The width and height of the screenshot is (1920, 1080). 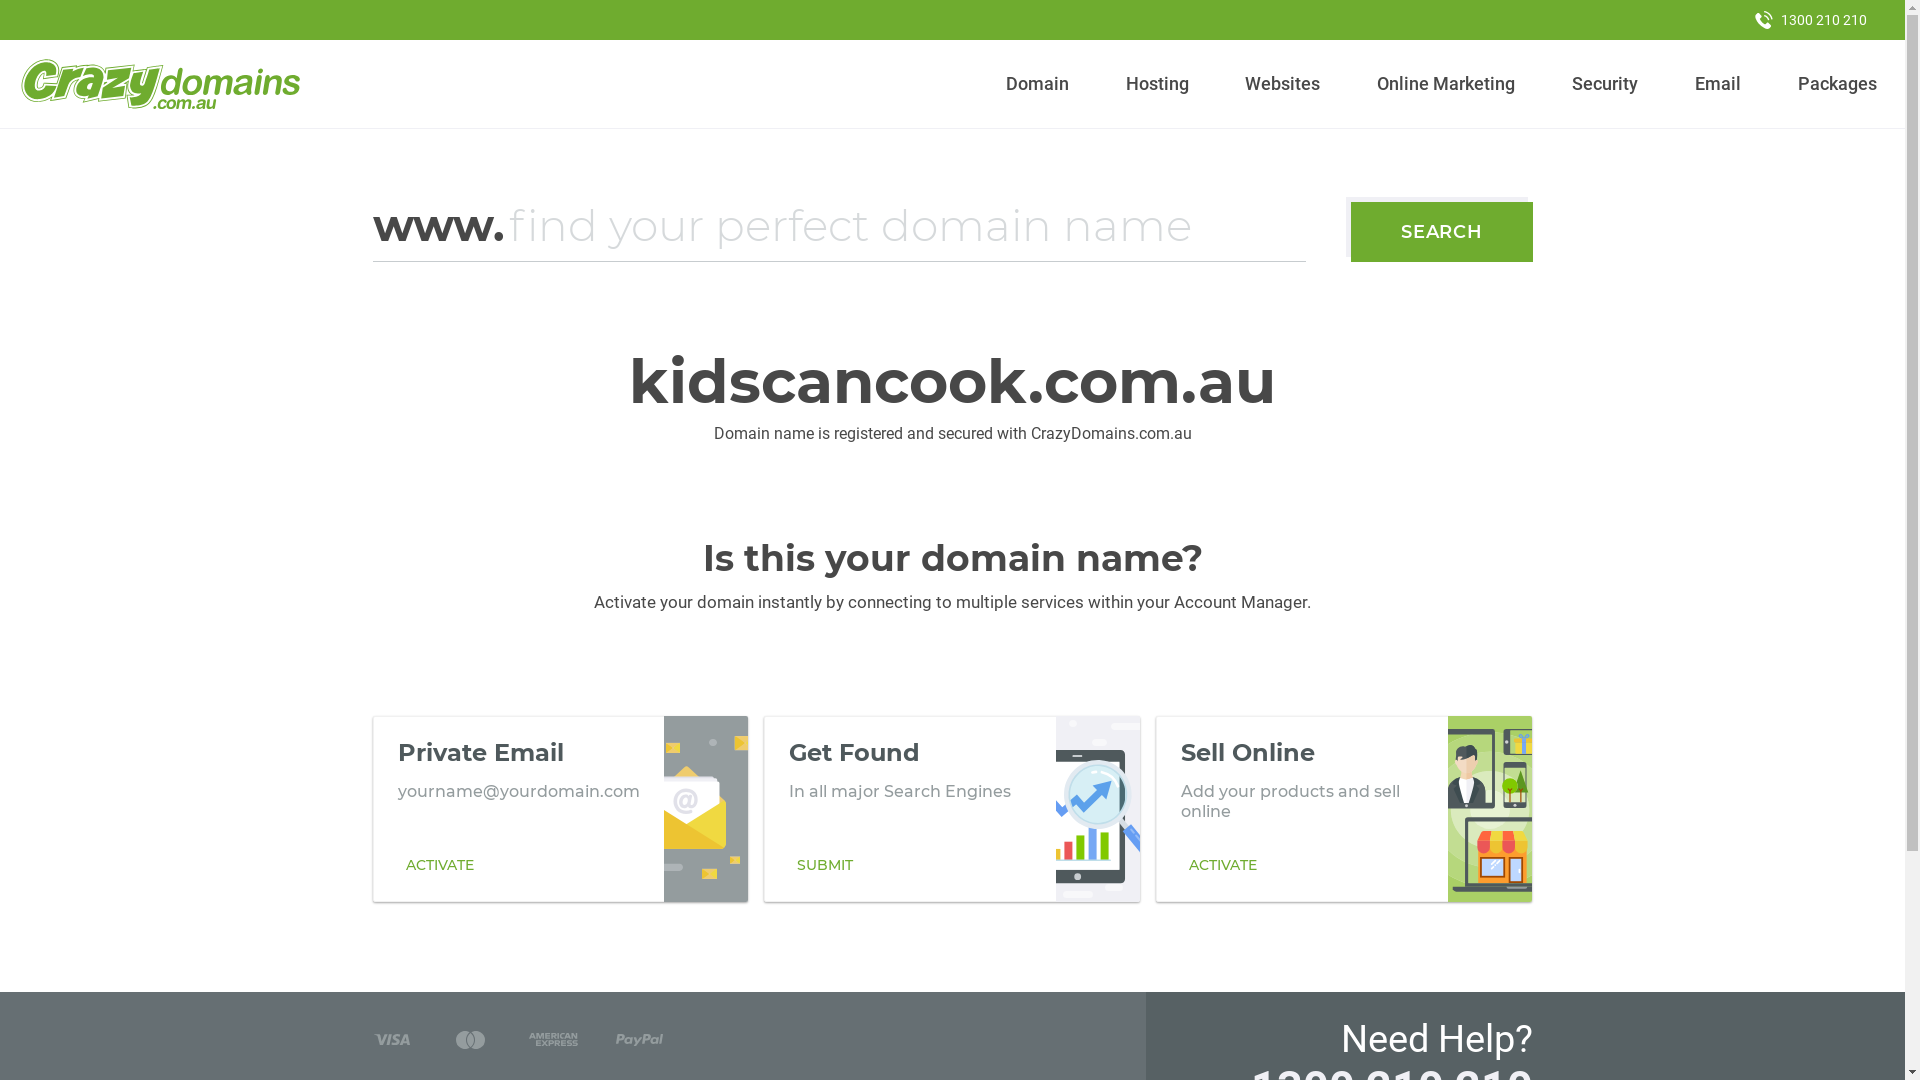 What do you see at coordinates (1344, 809) in the screenshot?
I see `Sell Online
Add your products and sell online
ACTIVATE` at bounding box center [1344, 809].